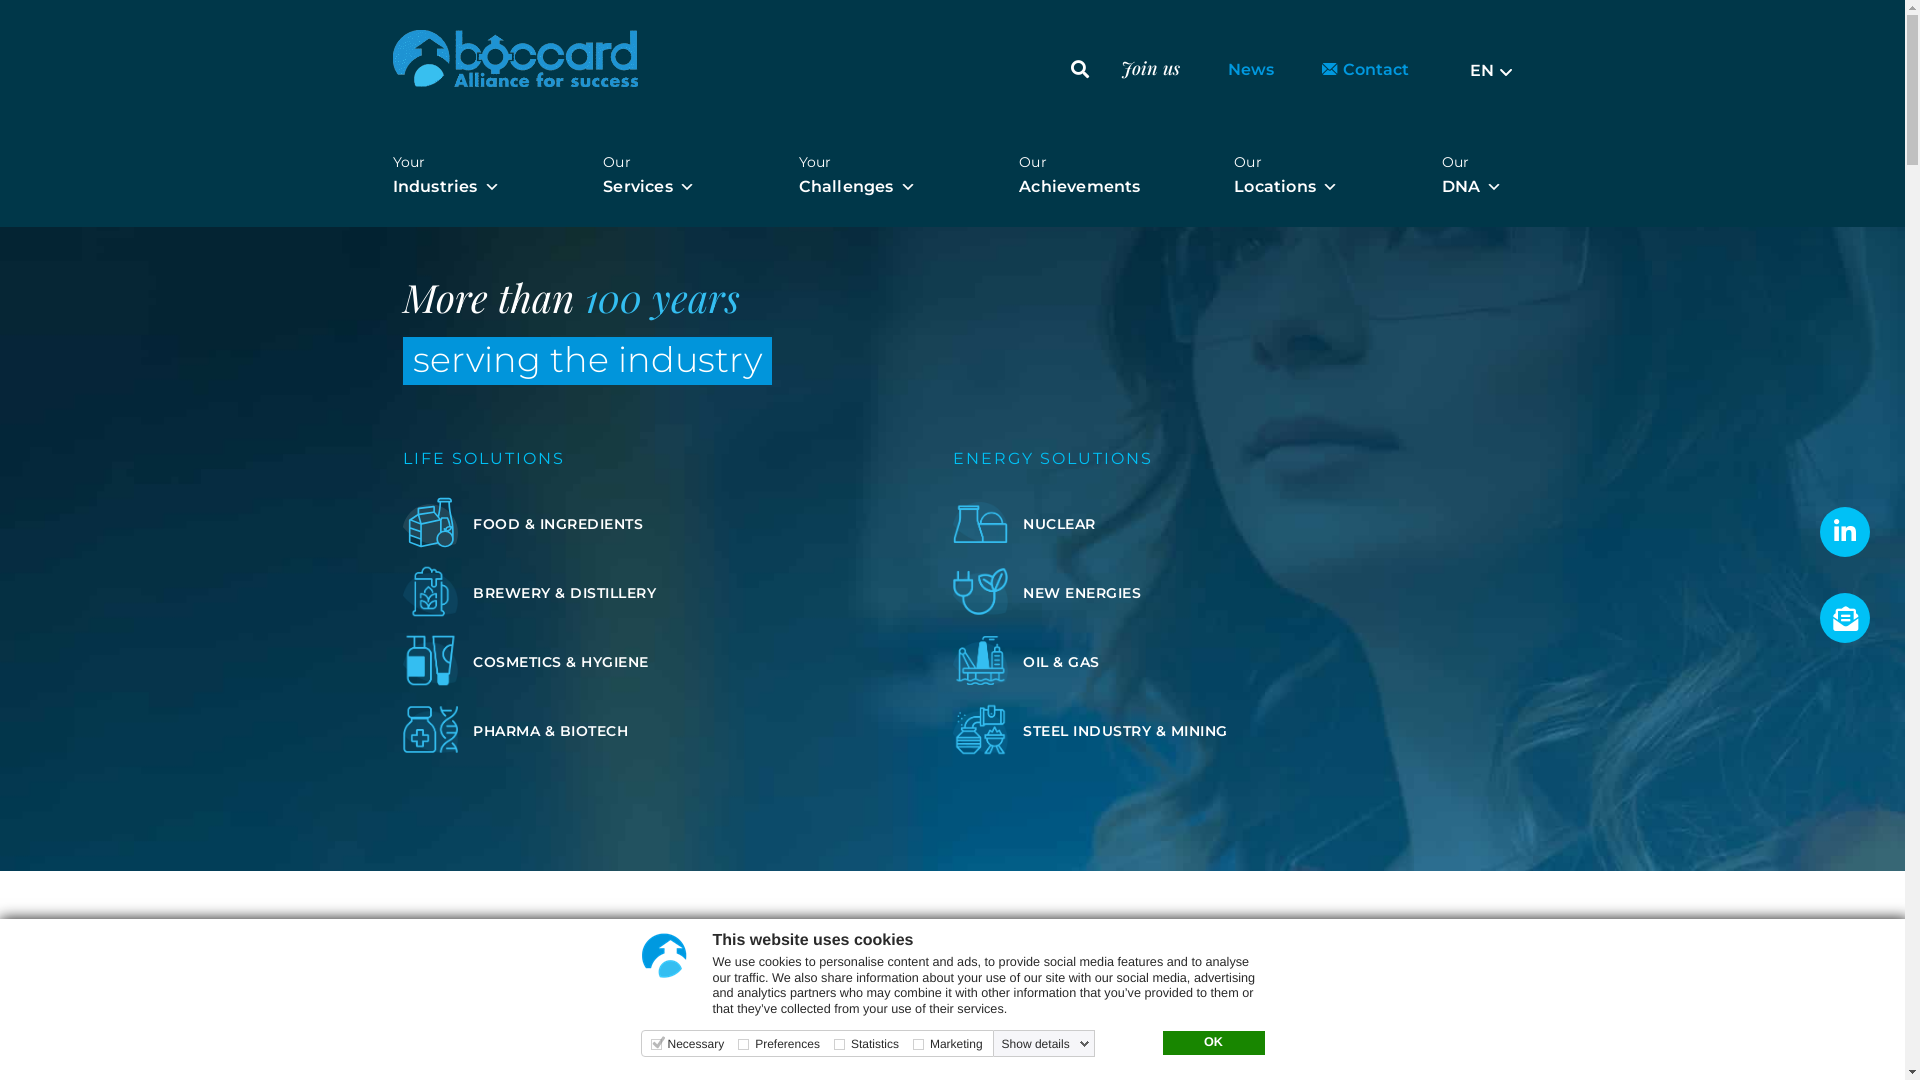 The height and width of the screenshot is (1080, 1920). Describe the element at coordinates (564, 593) in the screenshot. I see `BREWERY & DISTILLERY` at that location.